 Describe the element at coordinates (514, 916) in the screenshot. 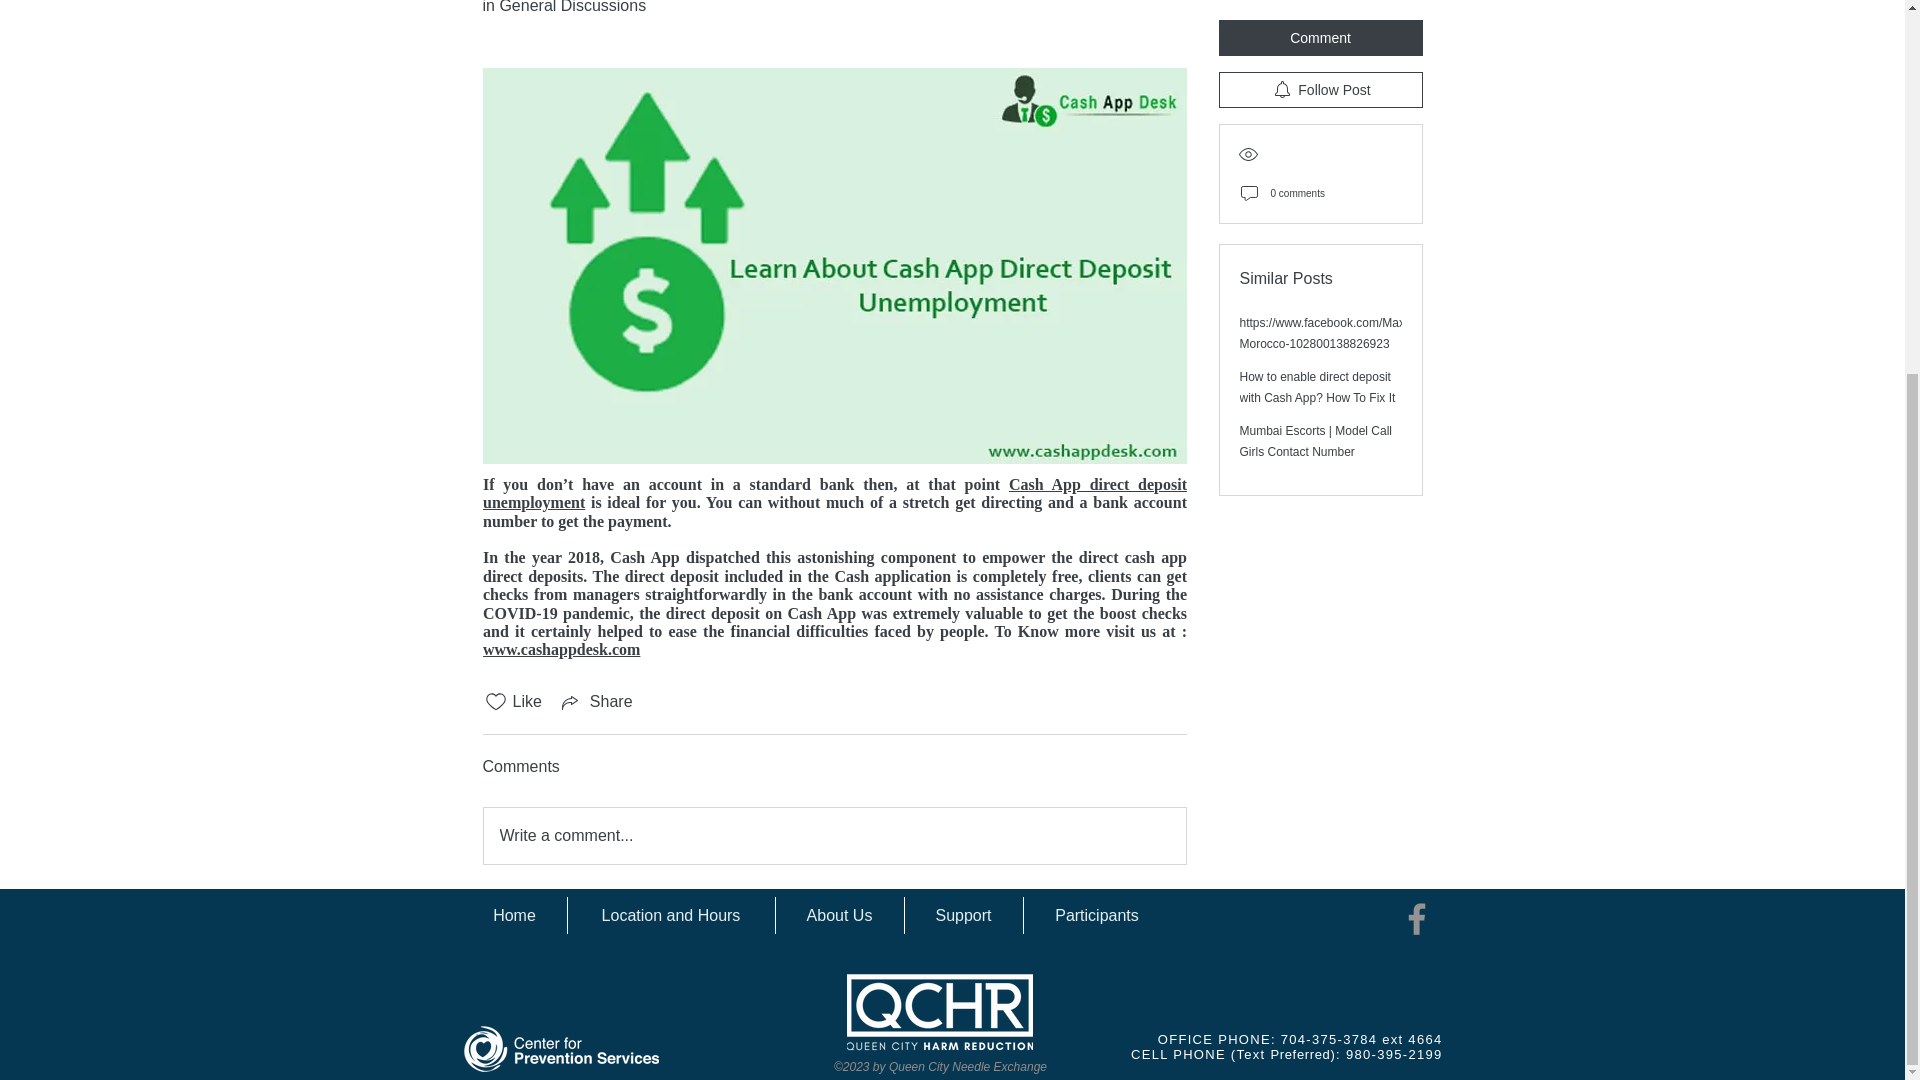

I see `Home` at that location.